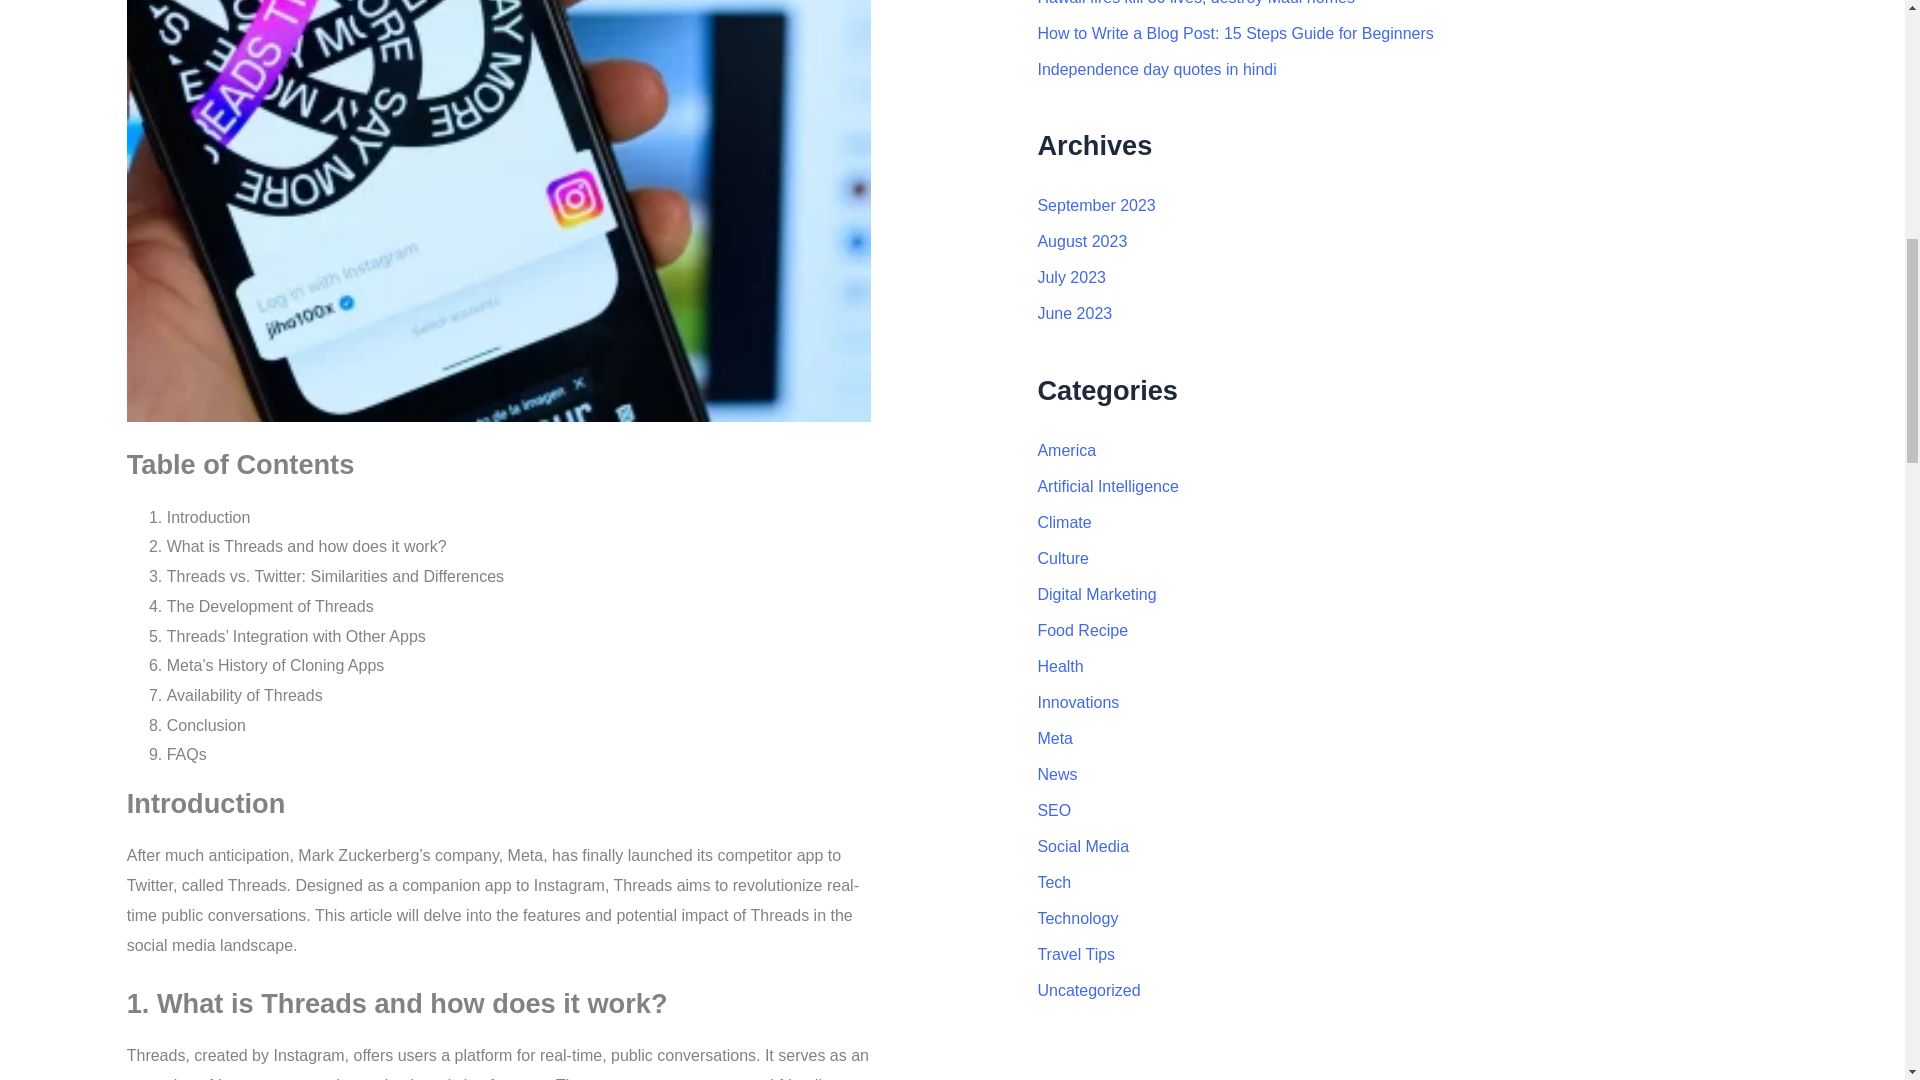  What do you see at coordinates (1234, 33) in the screenshot?
I see `How to Write a Blog Post: 15 Steps Guide for Beginners` at bounding box center [1234, 33].